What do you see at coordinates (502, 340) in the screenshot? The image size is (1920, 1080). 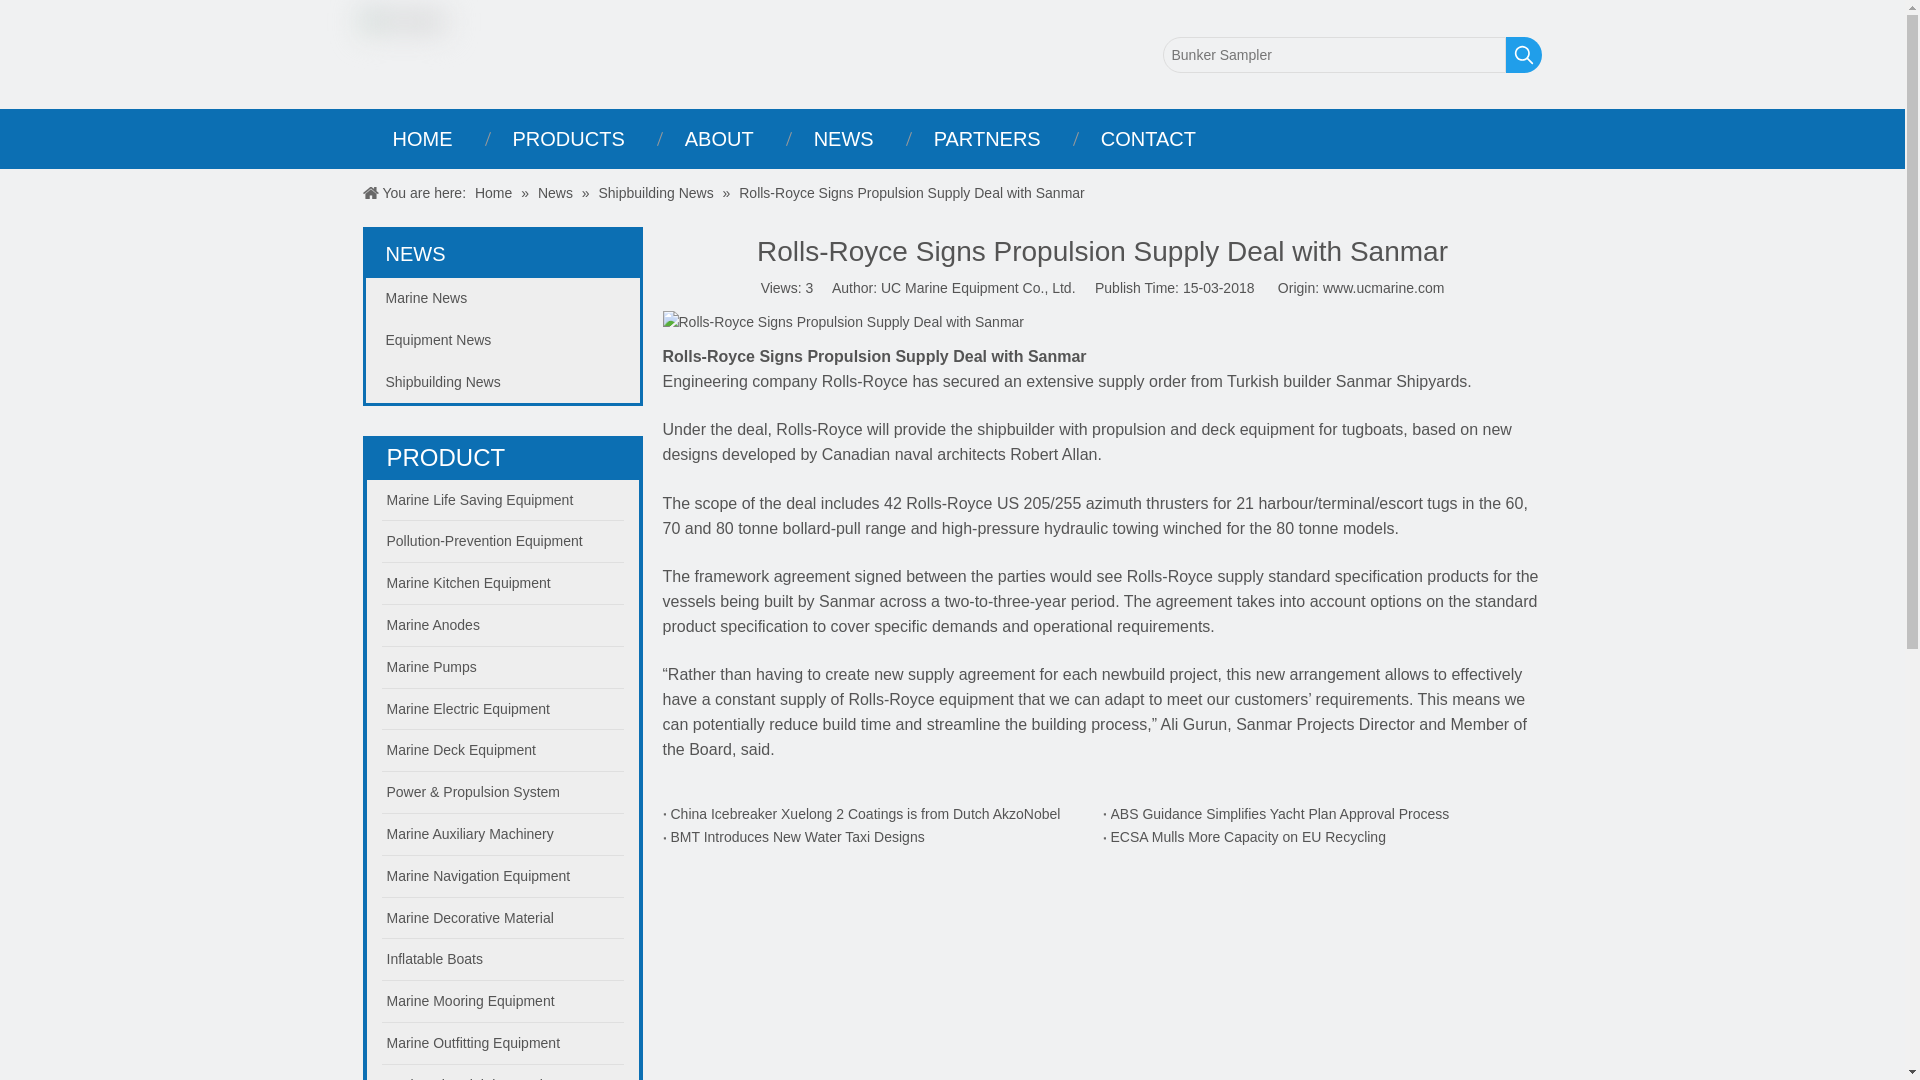 I see `Equipment News` at bounding box center [502, 340].